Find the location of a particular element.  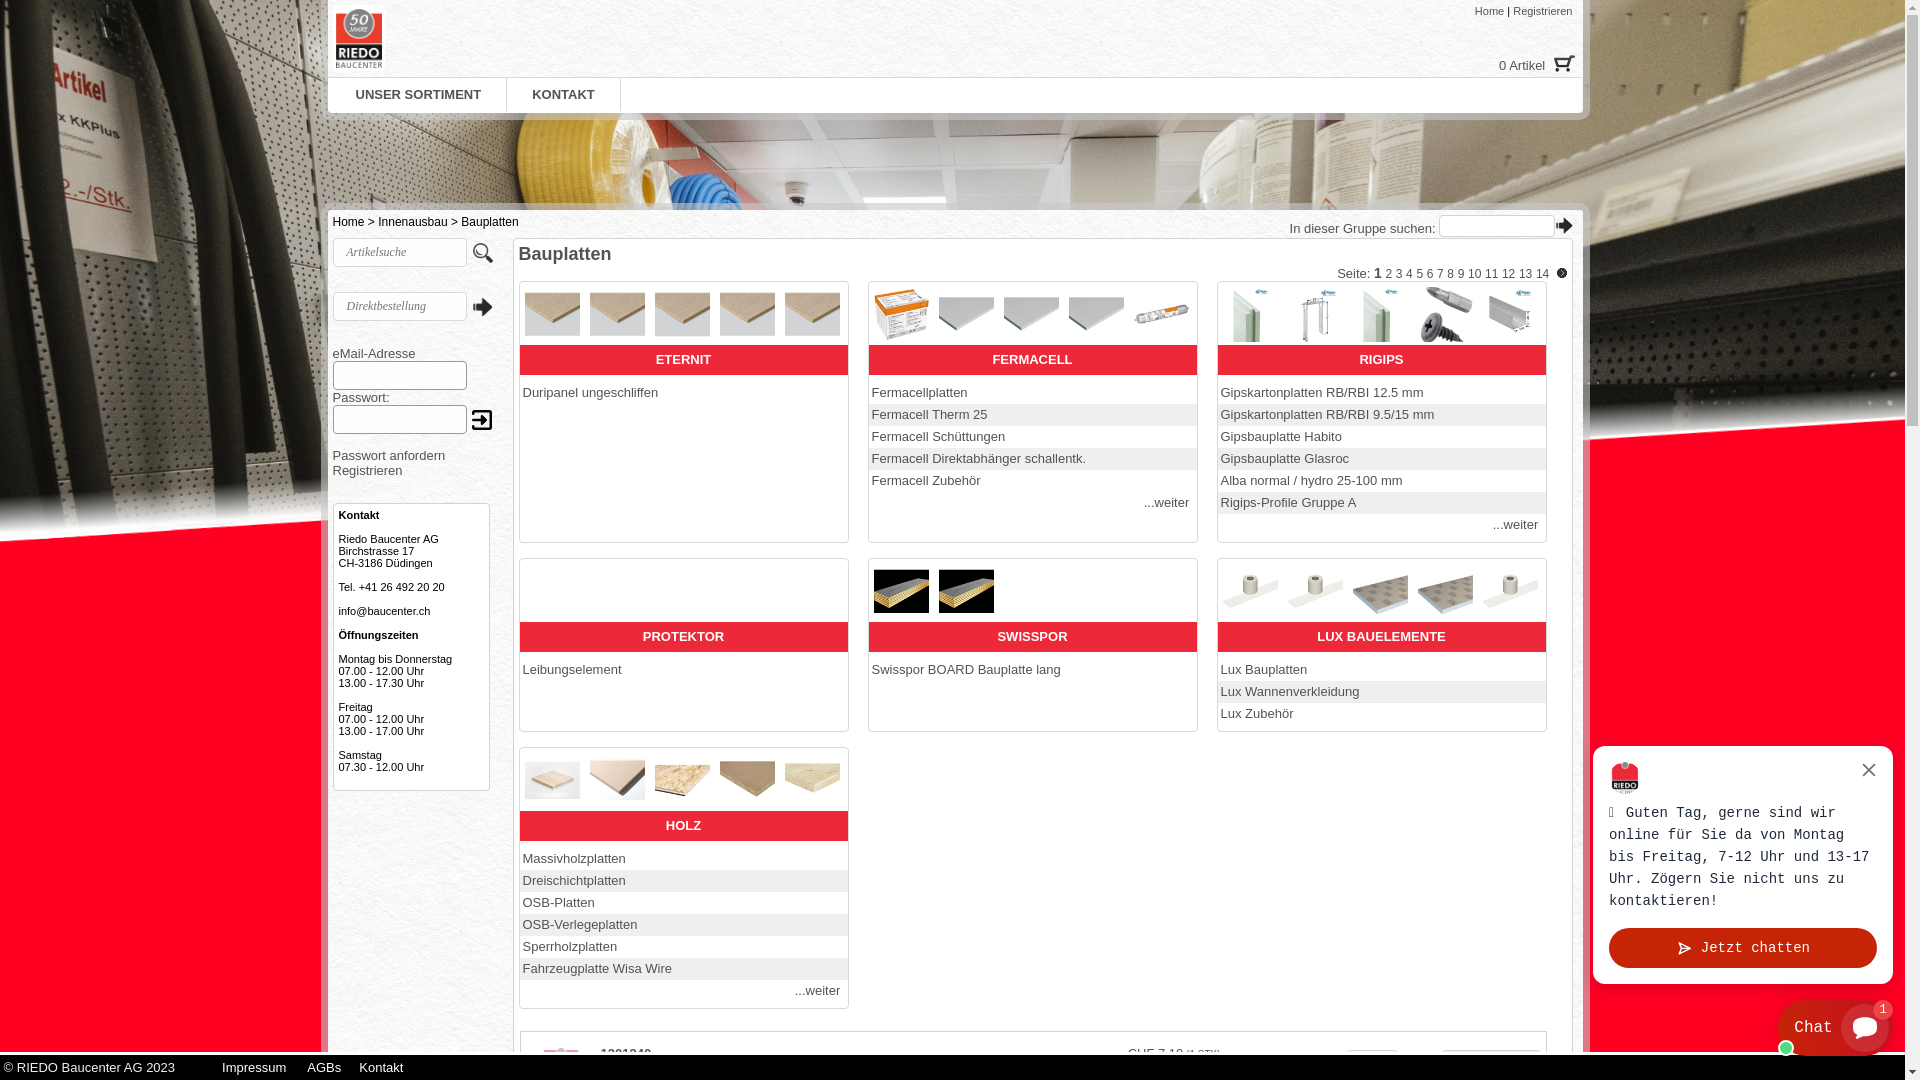

Home is located at coordinates (348, 222).